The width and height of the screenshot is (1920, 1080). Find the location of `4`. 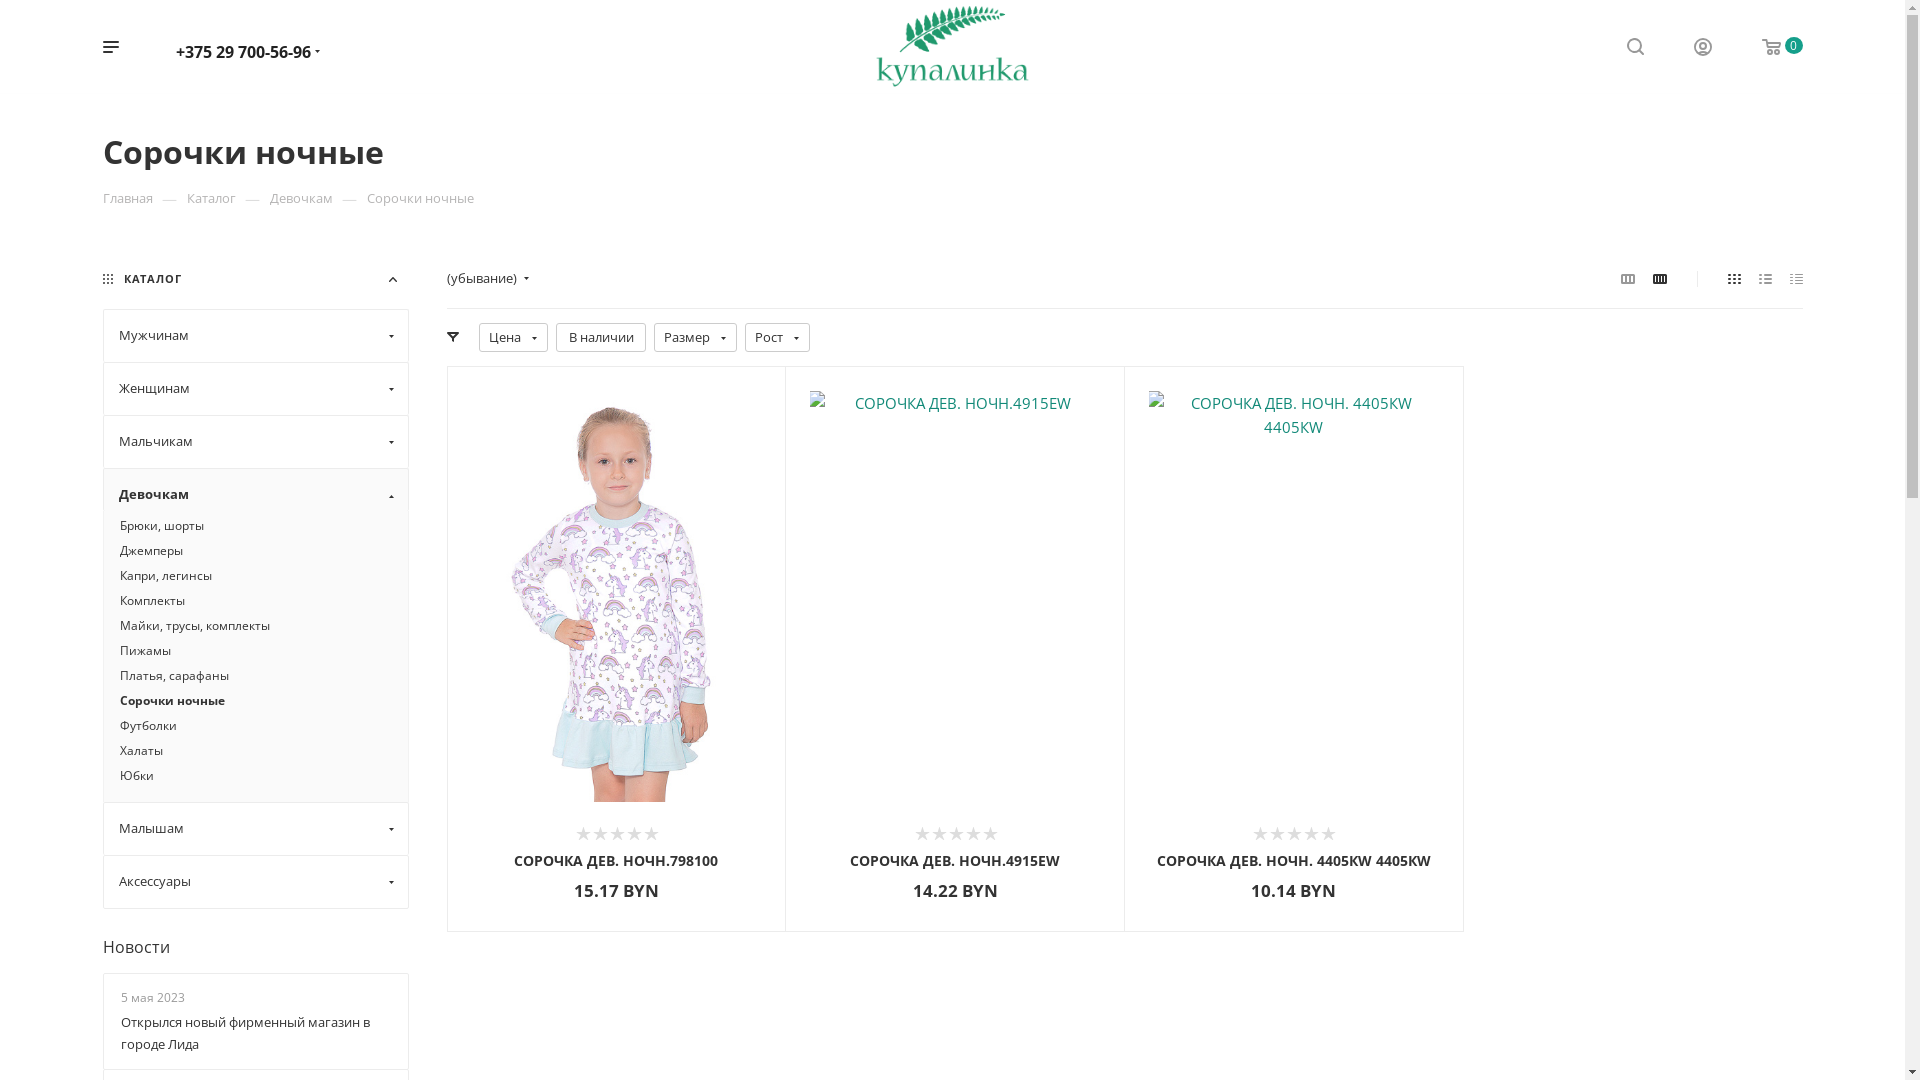

4 is located at coordinates (634, 834).